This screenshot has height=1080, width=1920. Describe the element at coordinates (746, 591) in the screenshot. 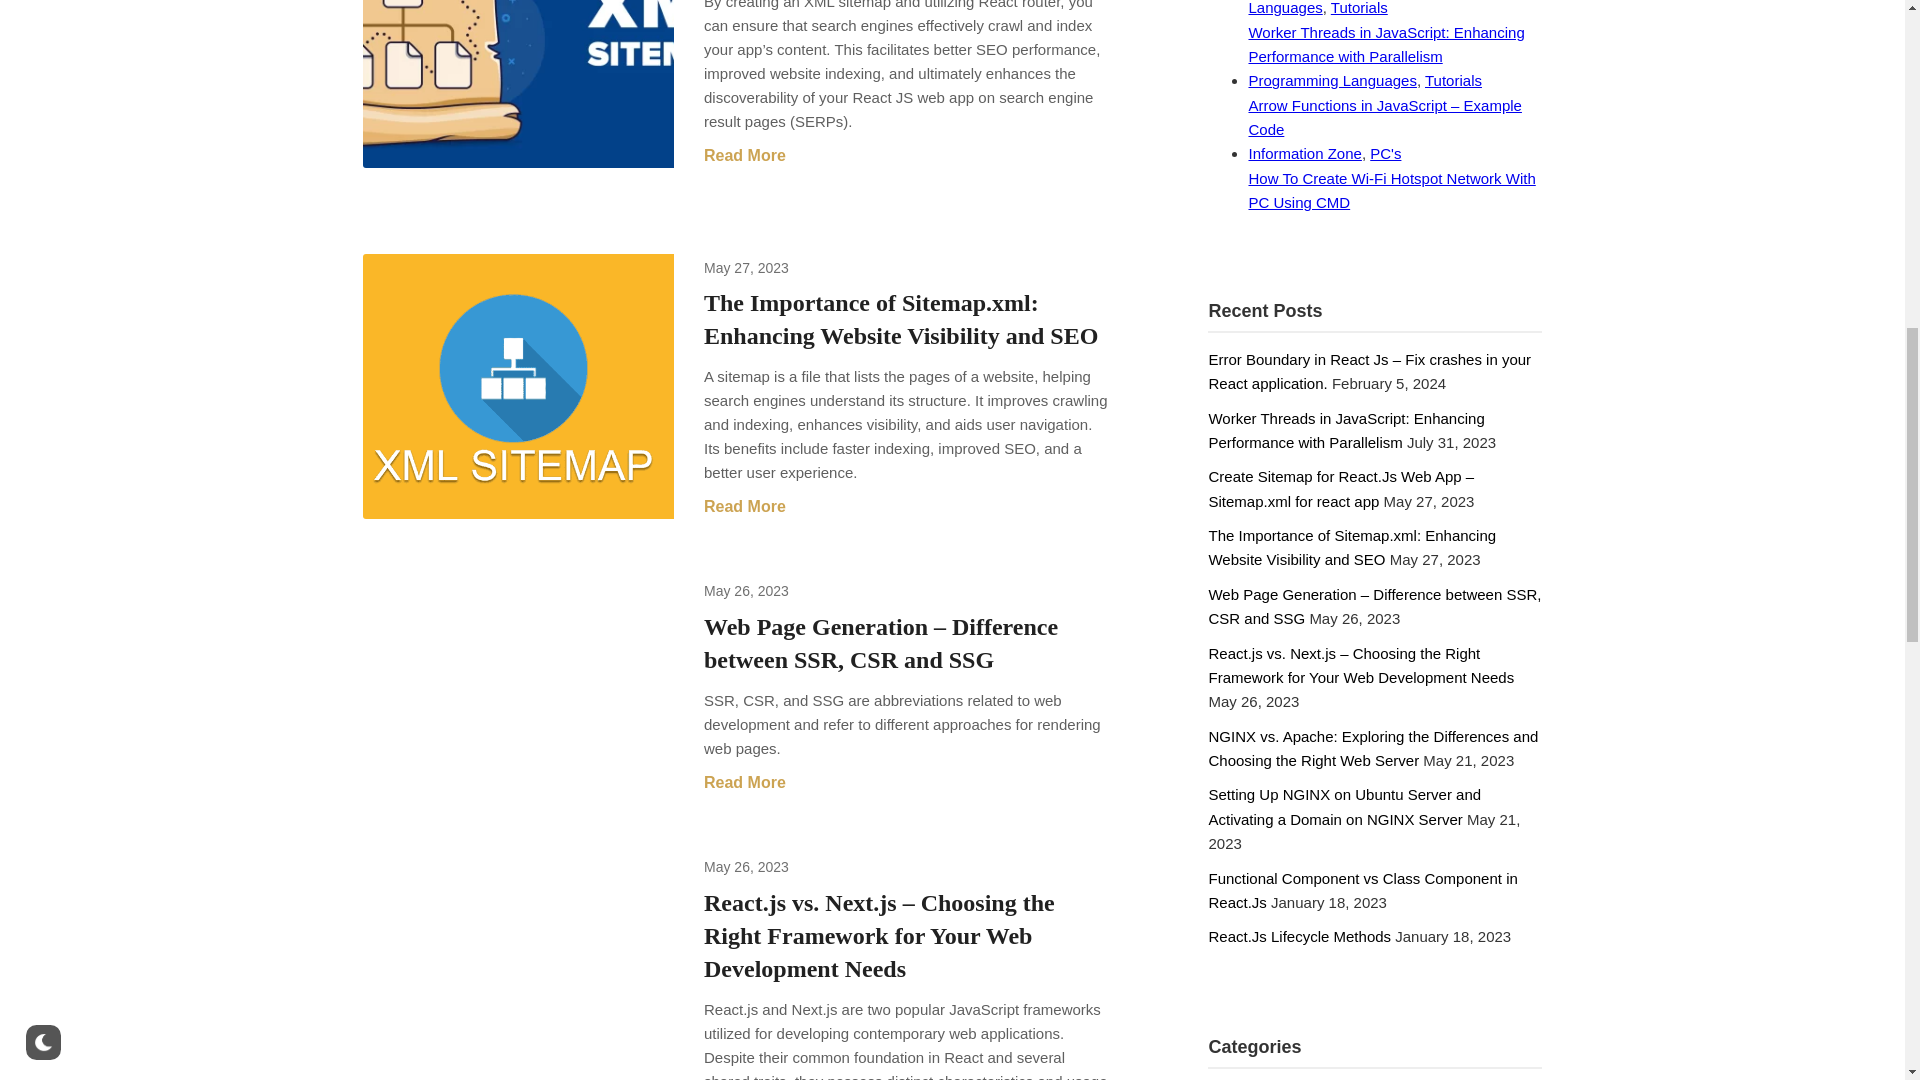

I see `May 26, 2023` at that location.